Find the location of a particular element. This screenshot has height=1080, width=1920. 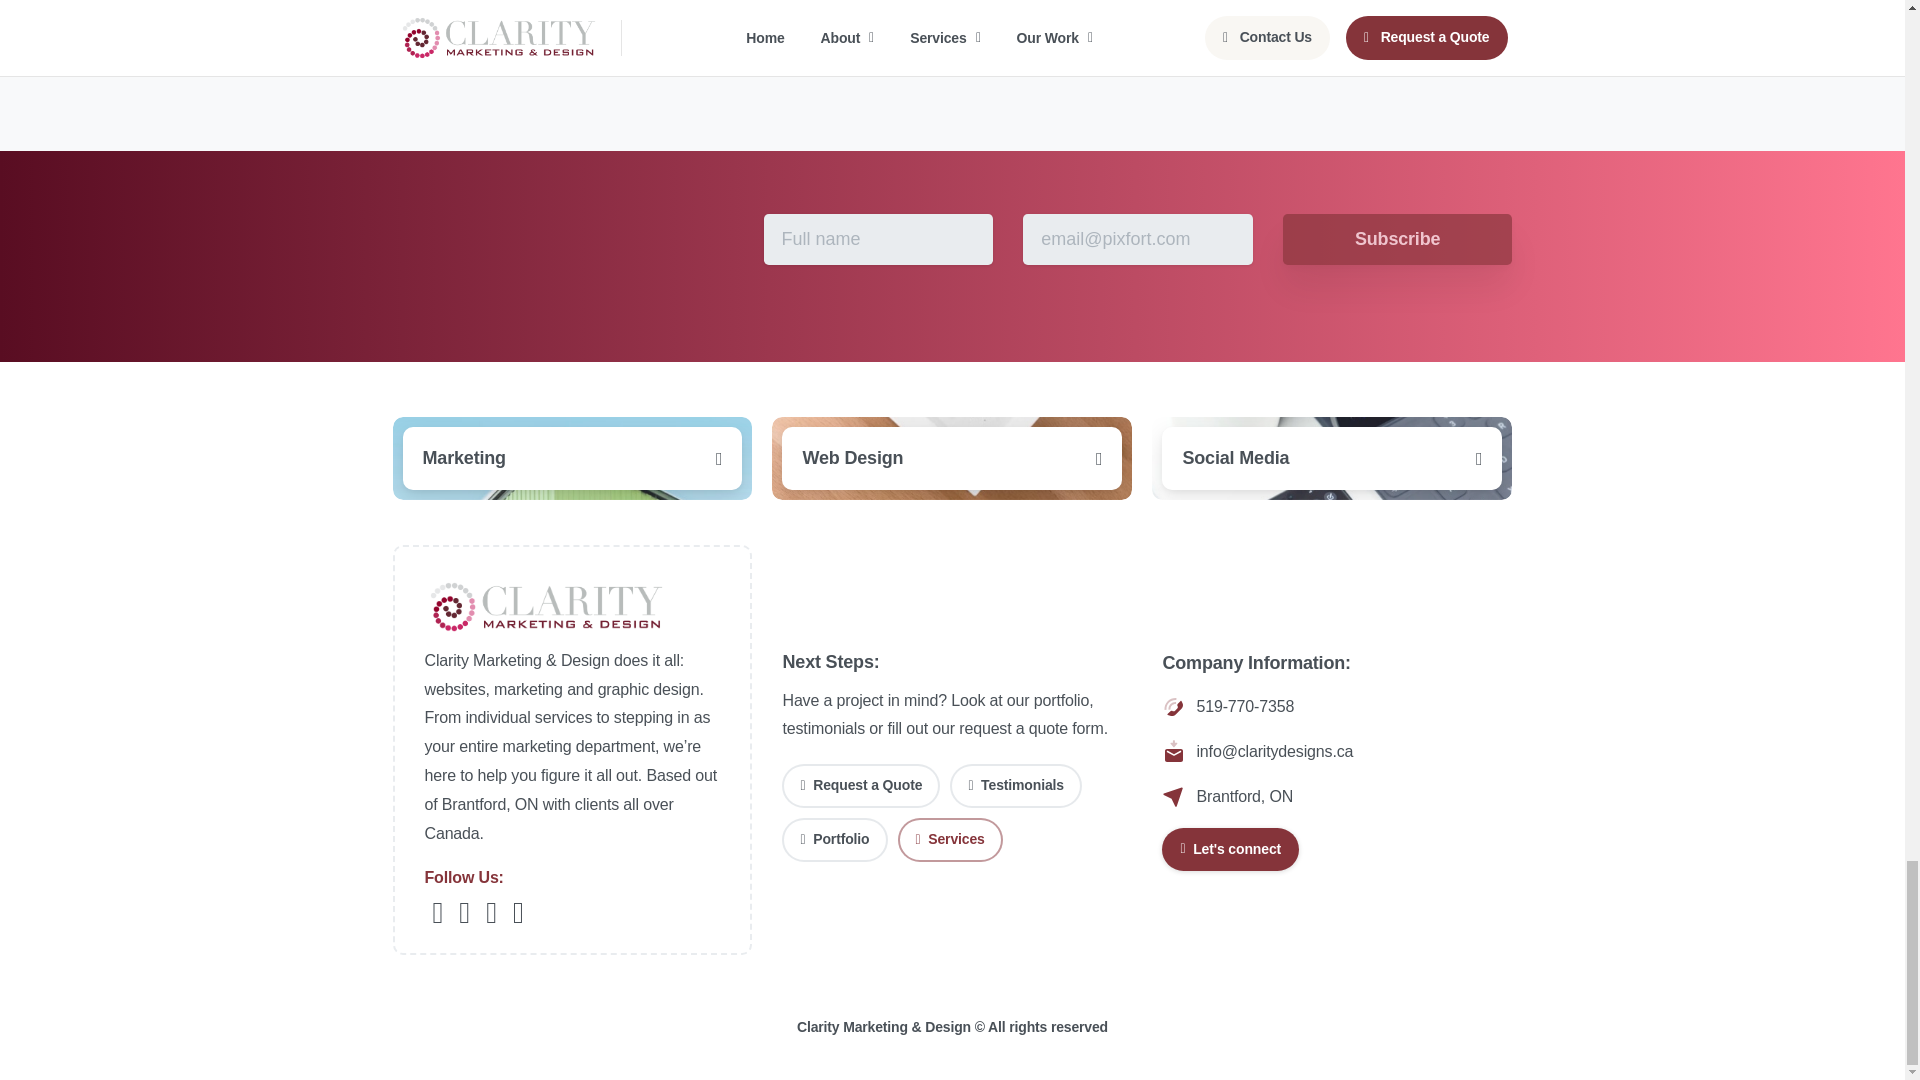

Subscribe is located at coordinates (1397, 238).